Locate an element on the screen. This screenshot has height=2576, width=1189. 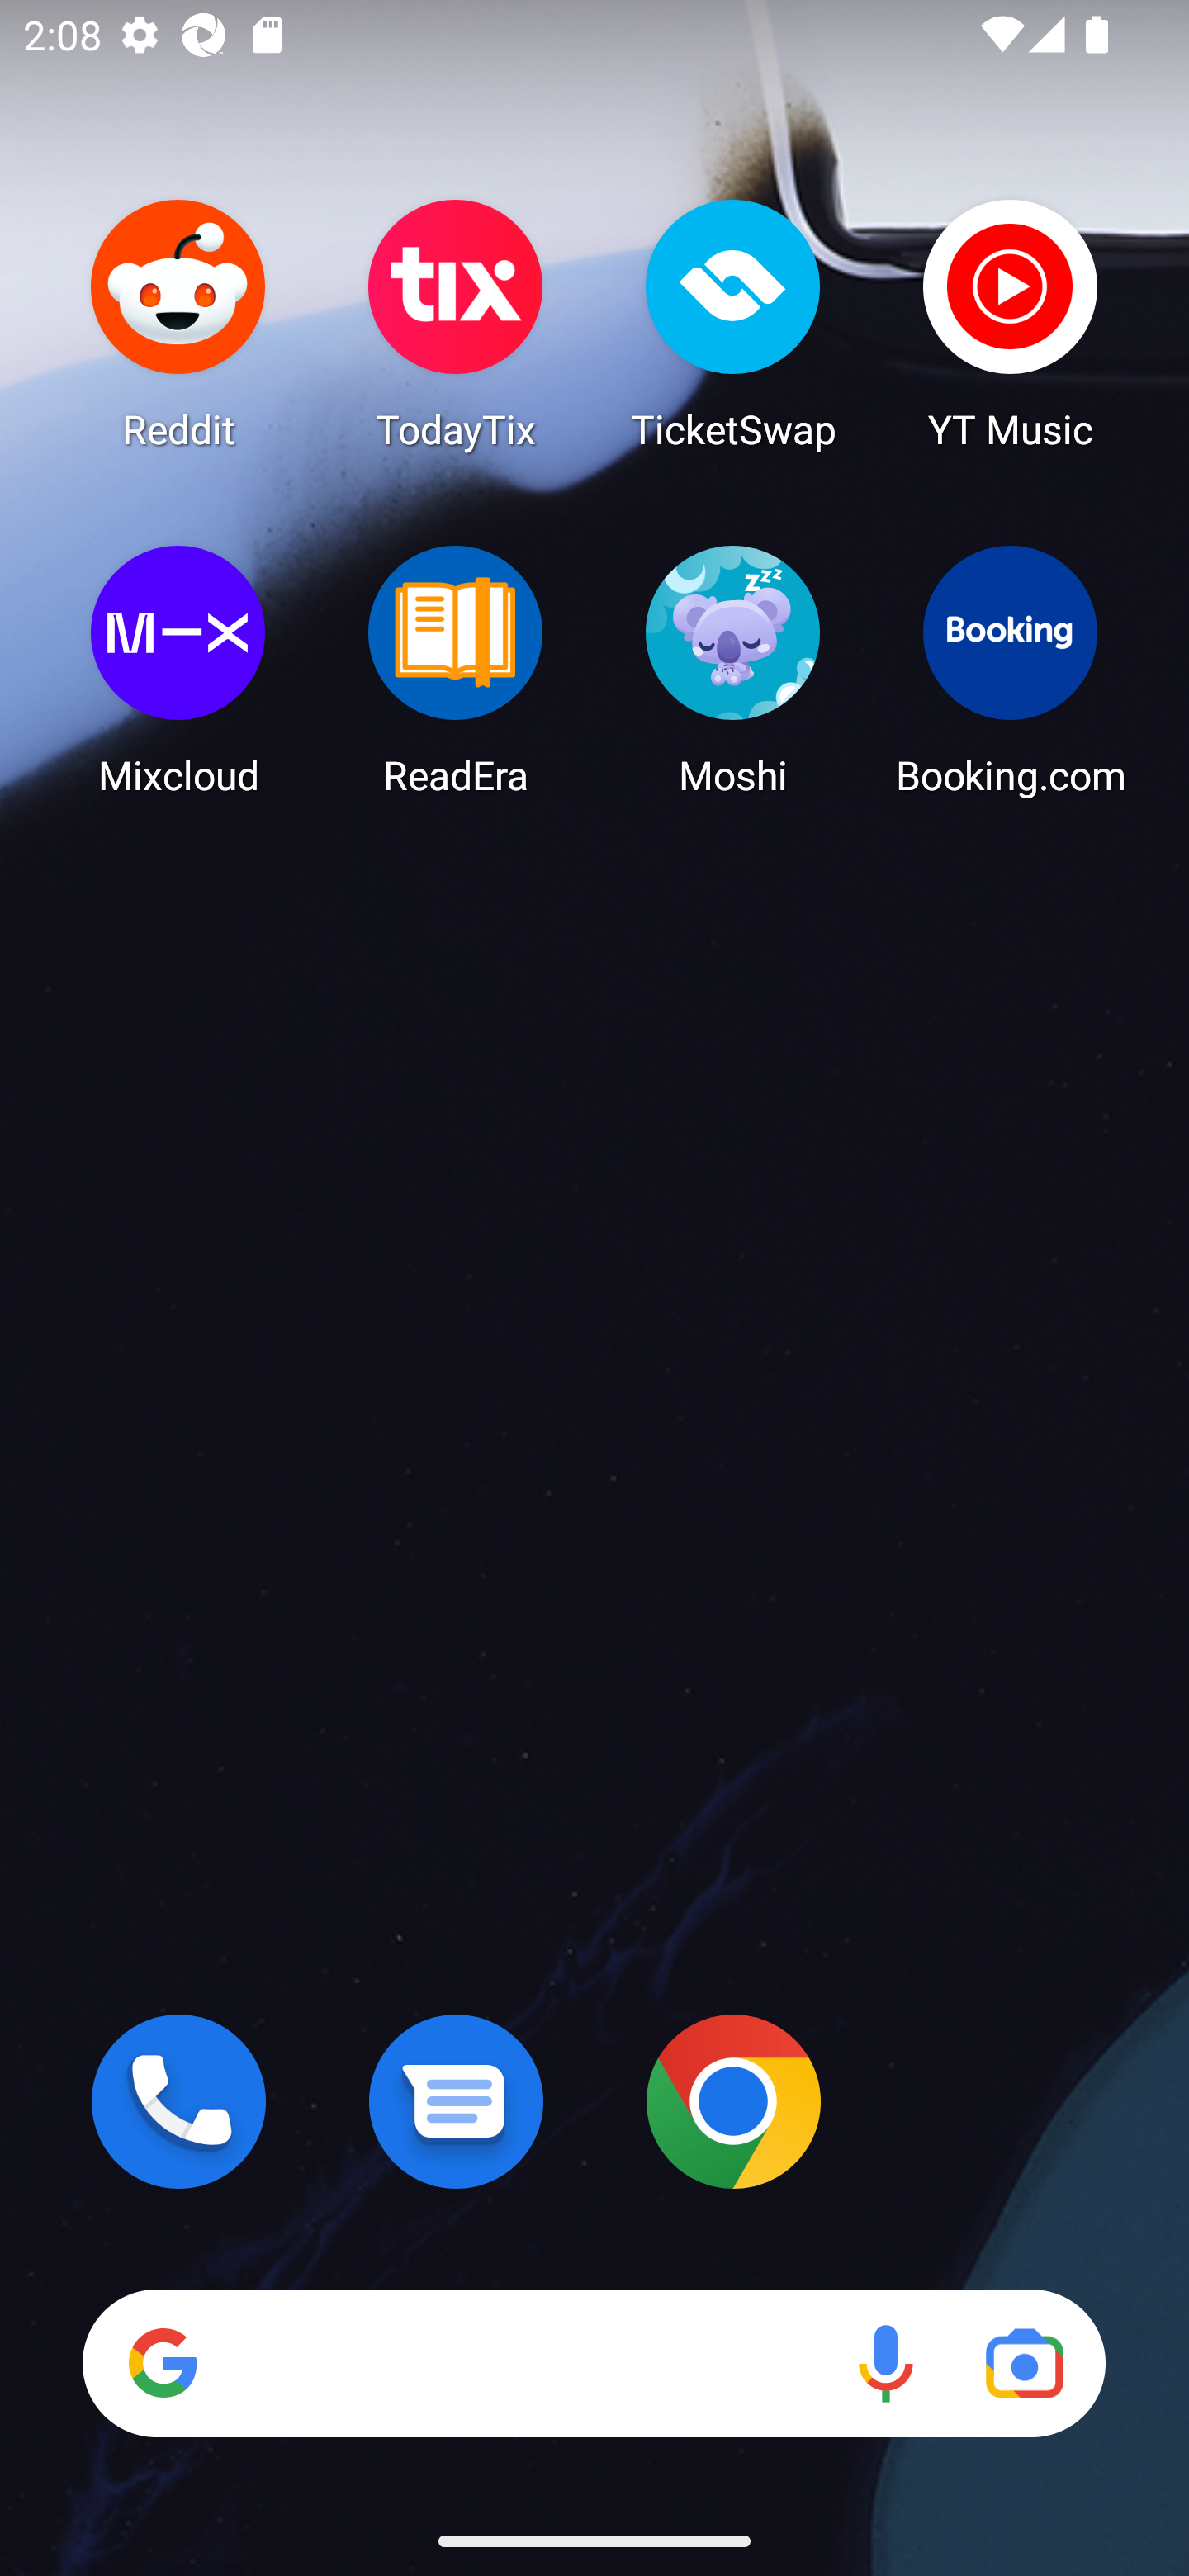
Search Voice search Google Lens is located at coordinates (594, 2363).